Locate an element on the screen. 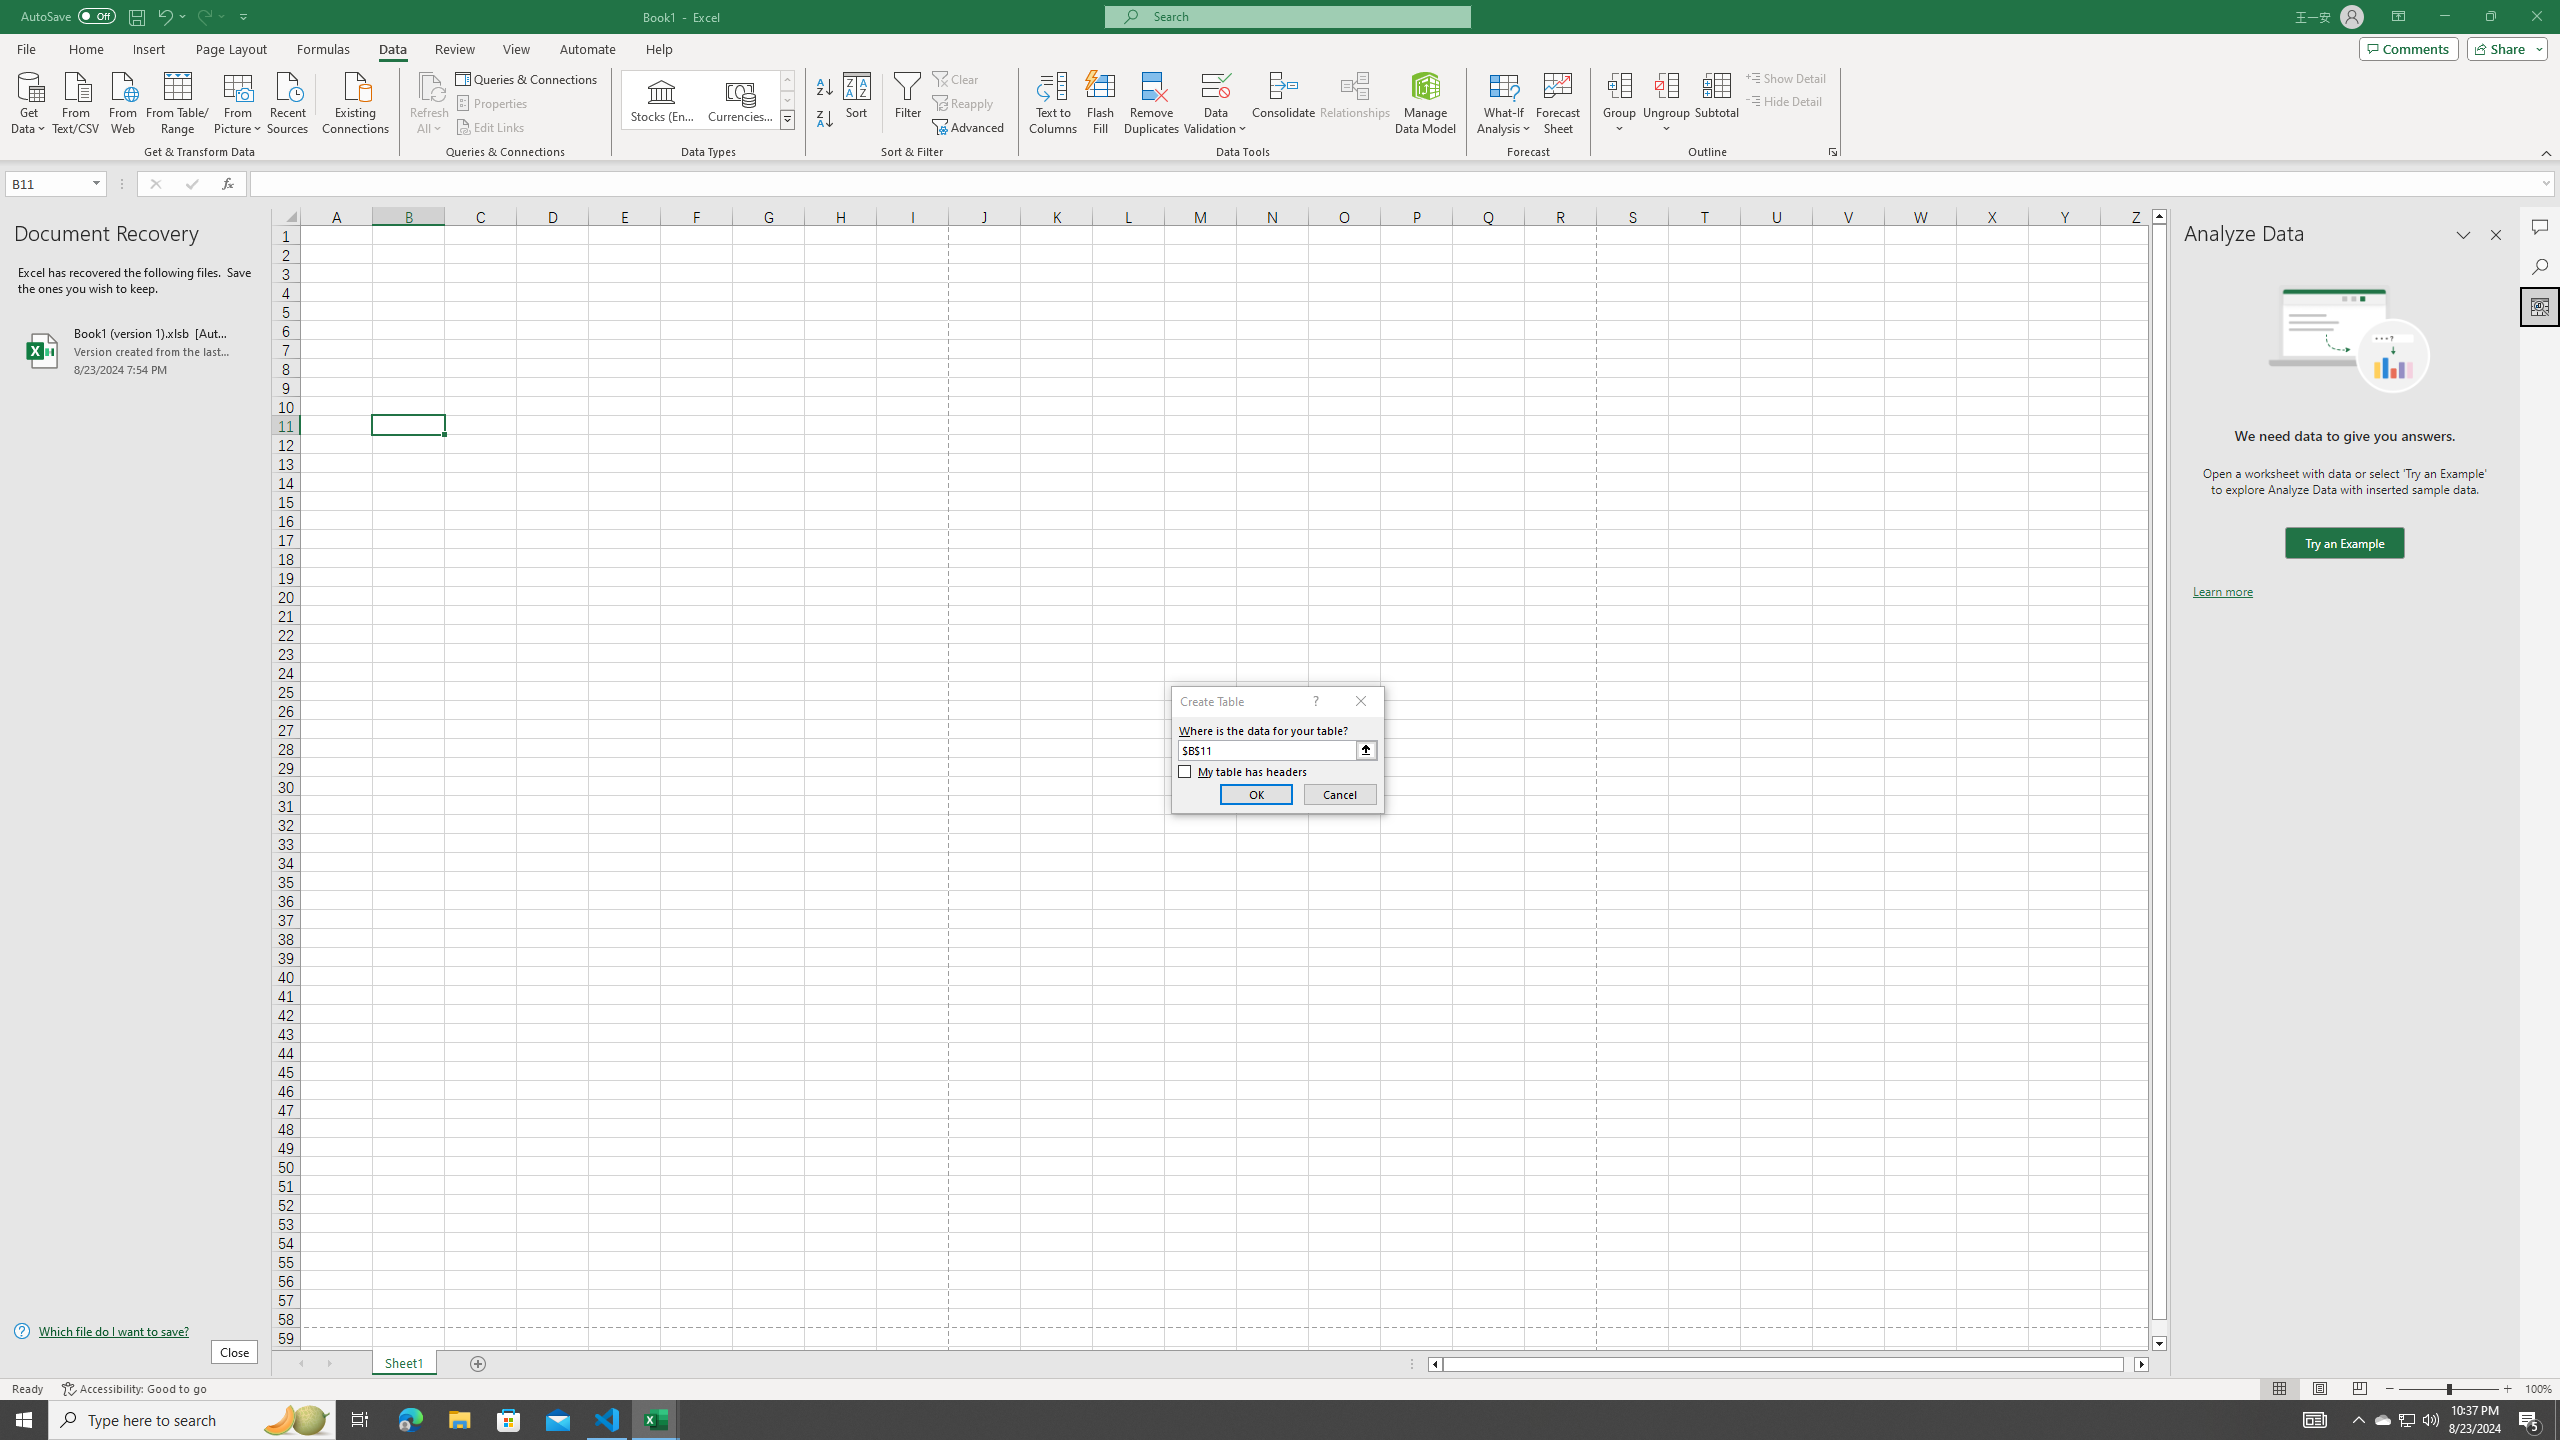 The height and width of the screenshot is (1440, 2560). Refresh All is located at coordinates (430, 103).